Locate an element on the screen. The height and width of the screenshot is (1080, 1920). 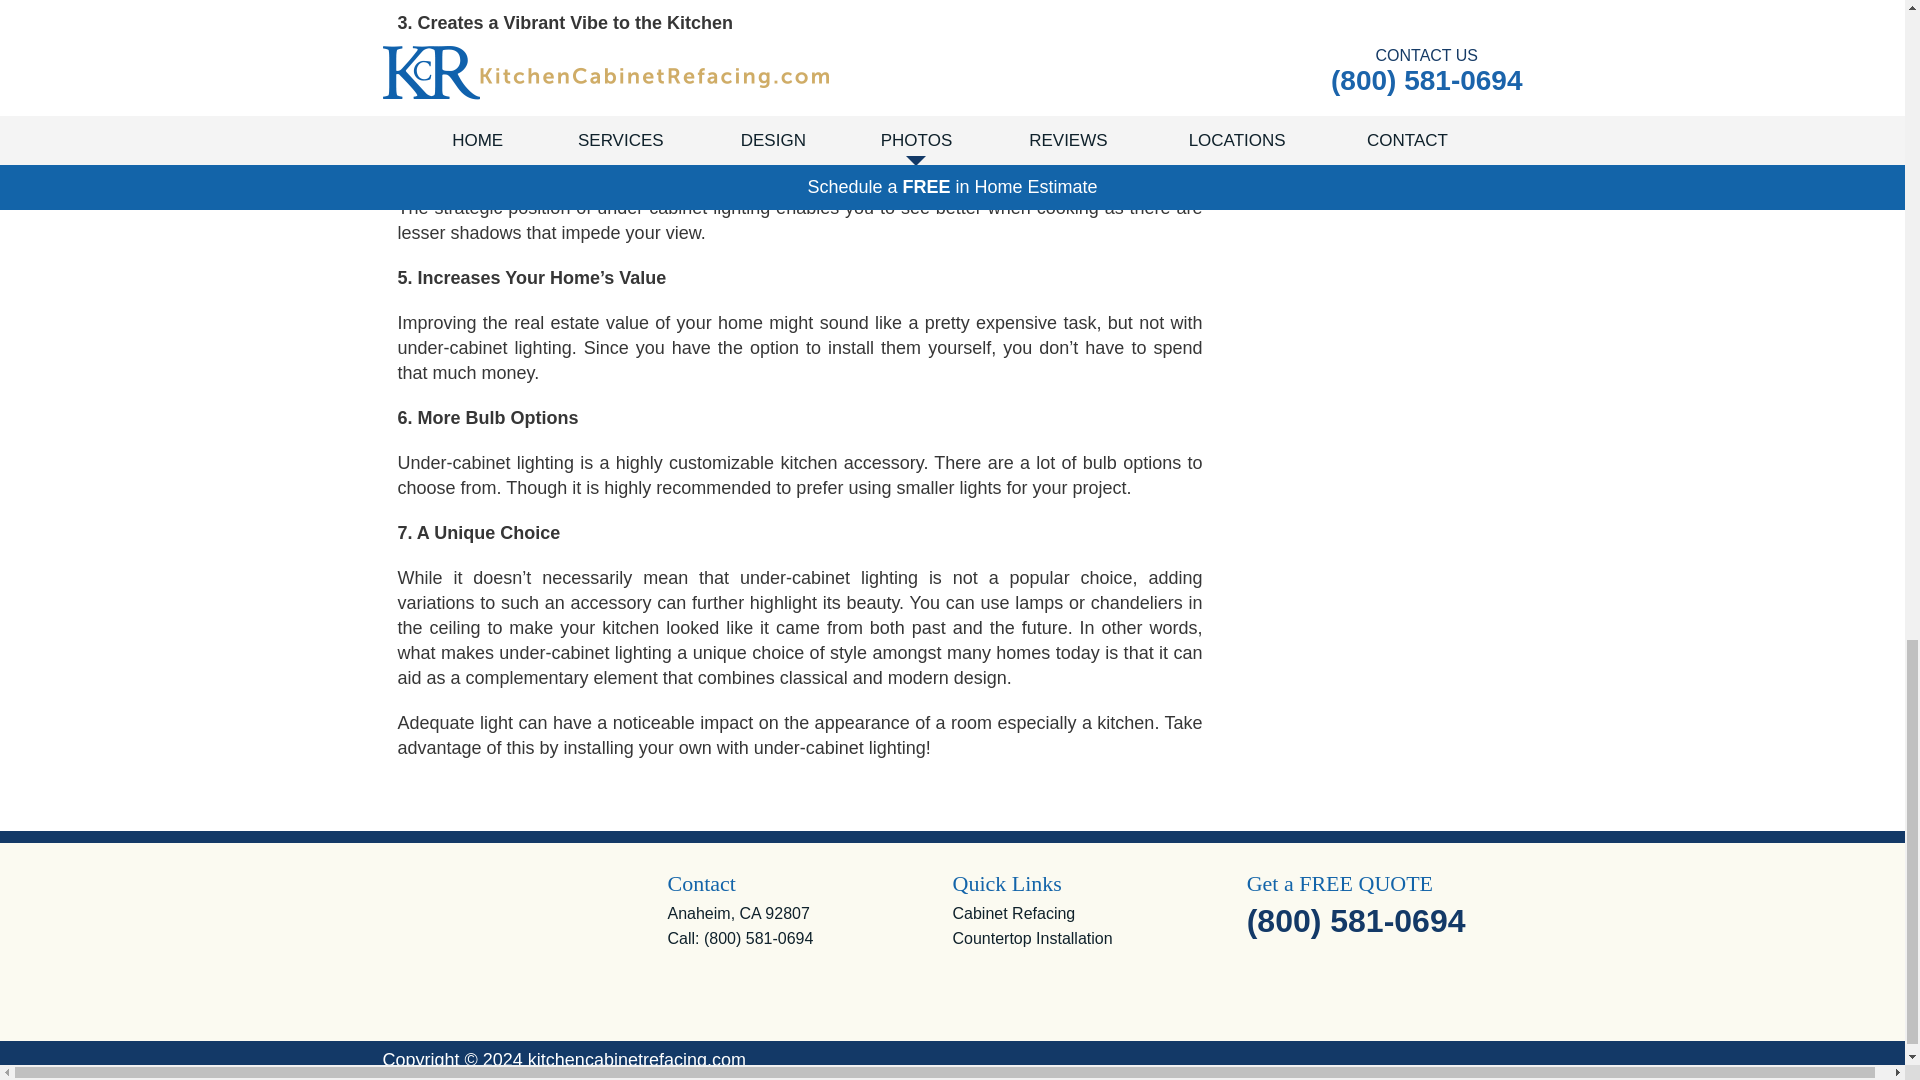
Cabinet Refacing is located at coordinates (1014, 914).